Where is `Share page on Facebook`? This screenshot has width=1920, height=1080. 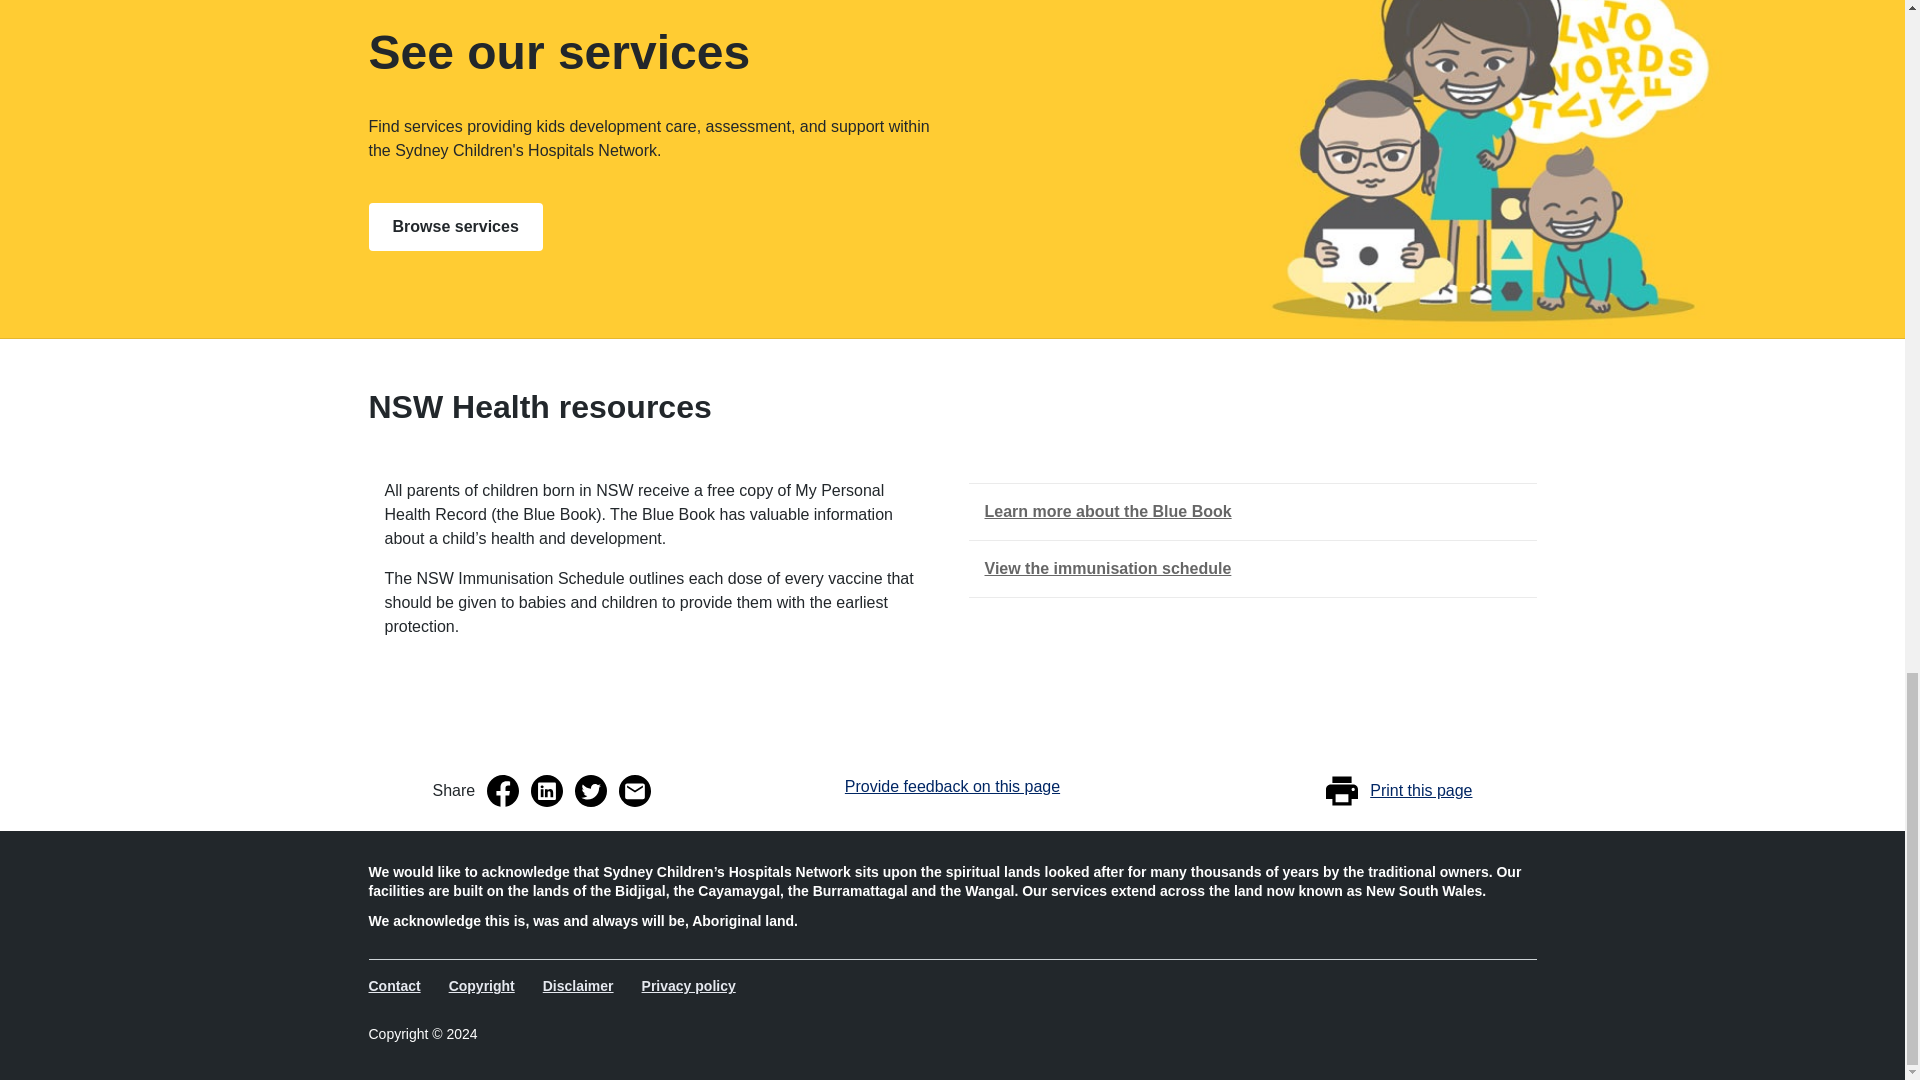 Share page on Facebook is located at coordinates (502, 790).